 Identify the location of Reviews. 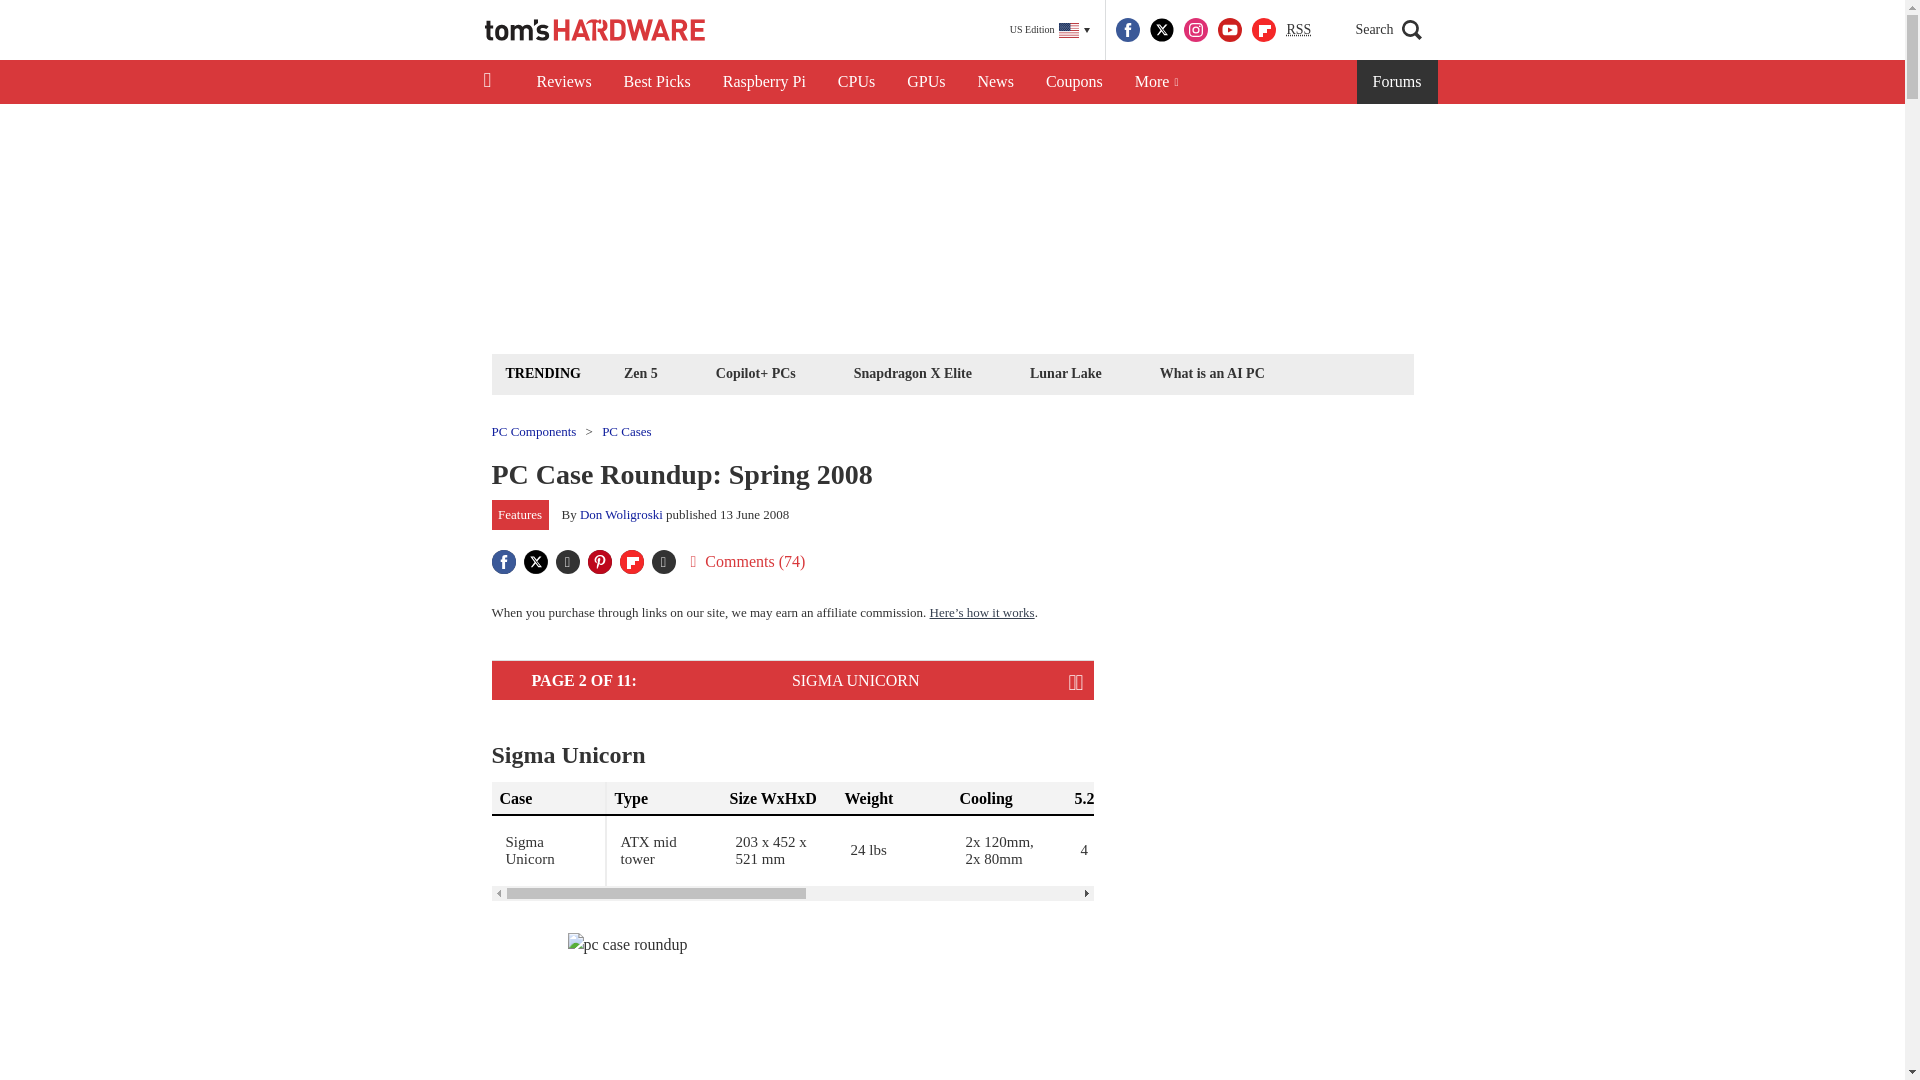
(563, 82).